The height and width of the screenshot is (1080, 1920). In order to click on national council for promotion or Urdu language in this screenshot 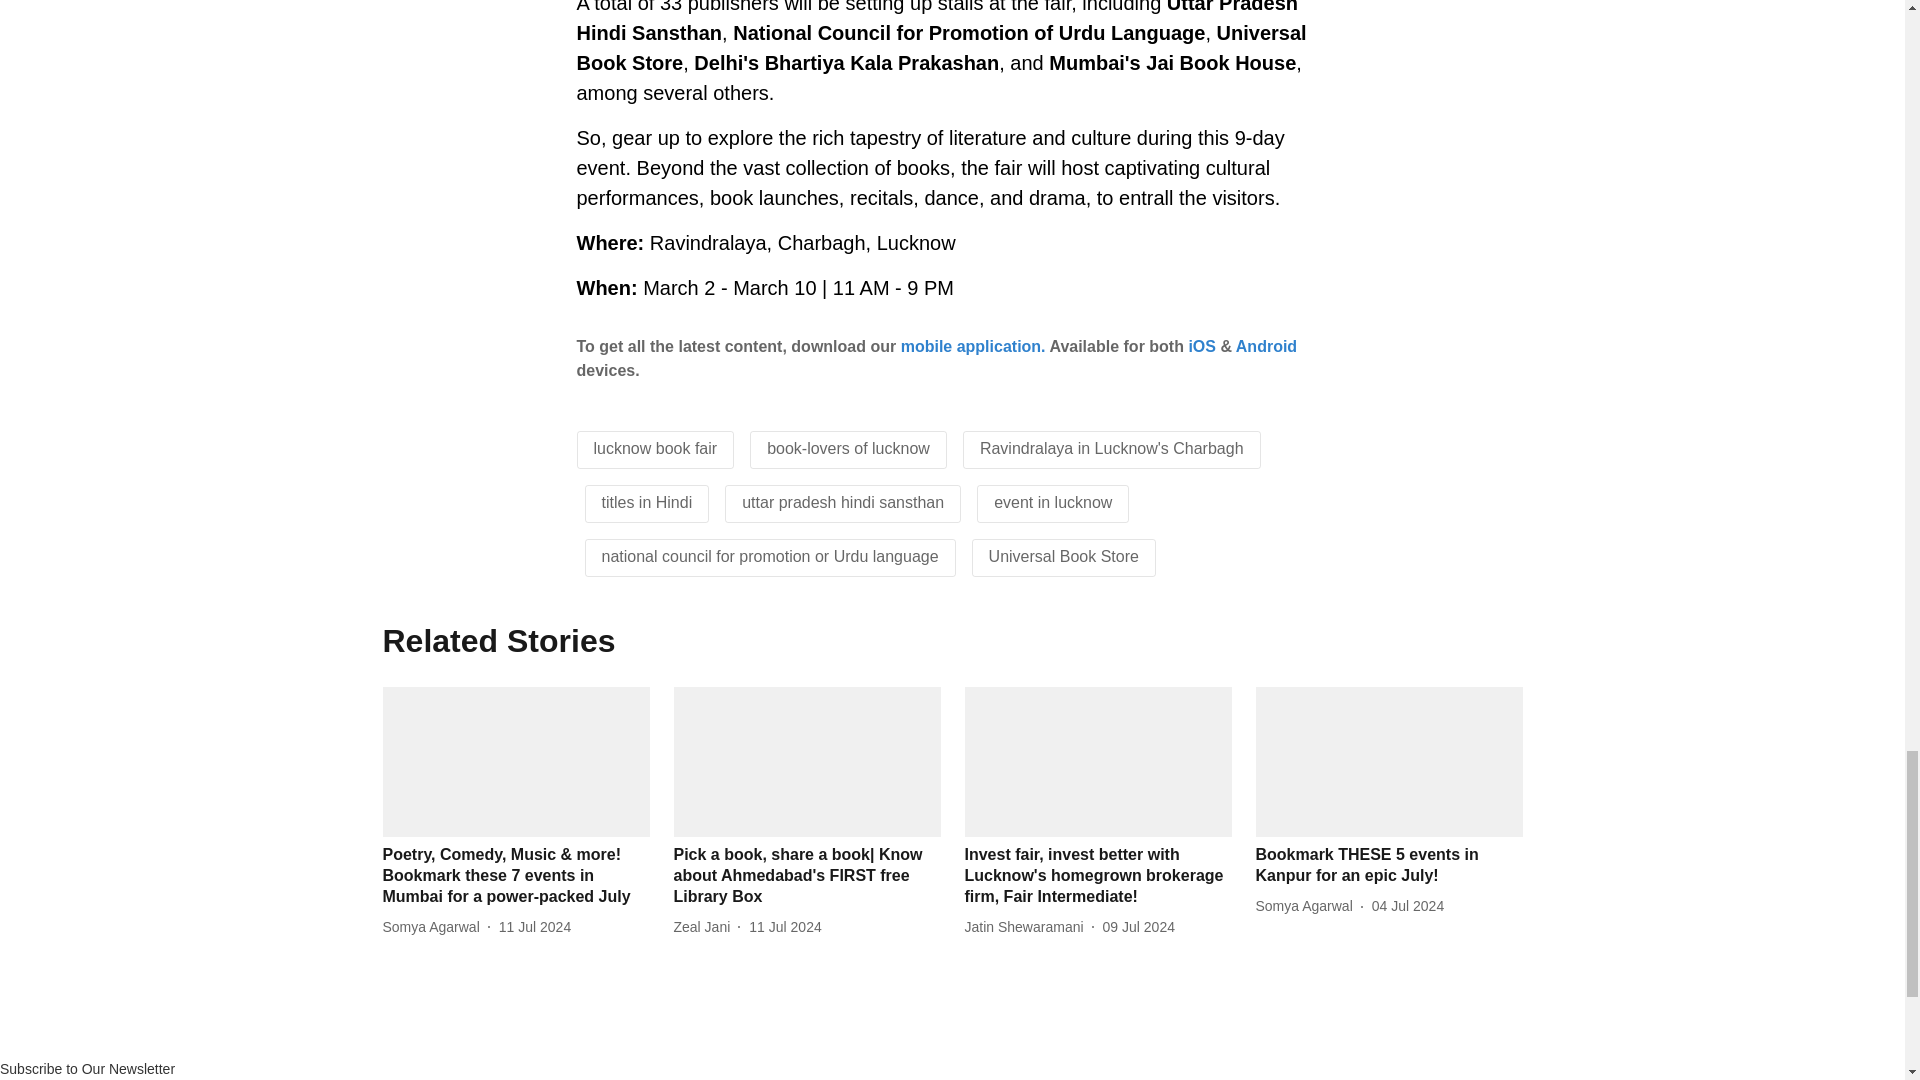, I will do `click(770, 556)`.